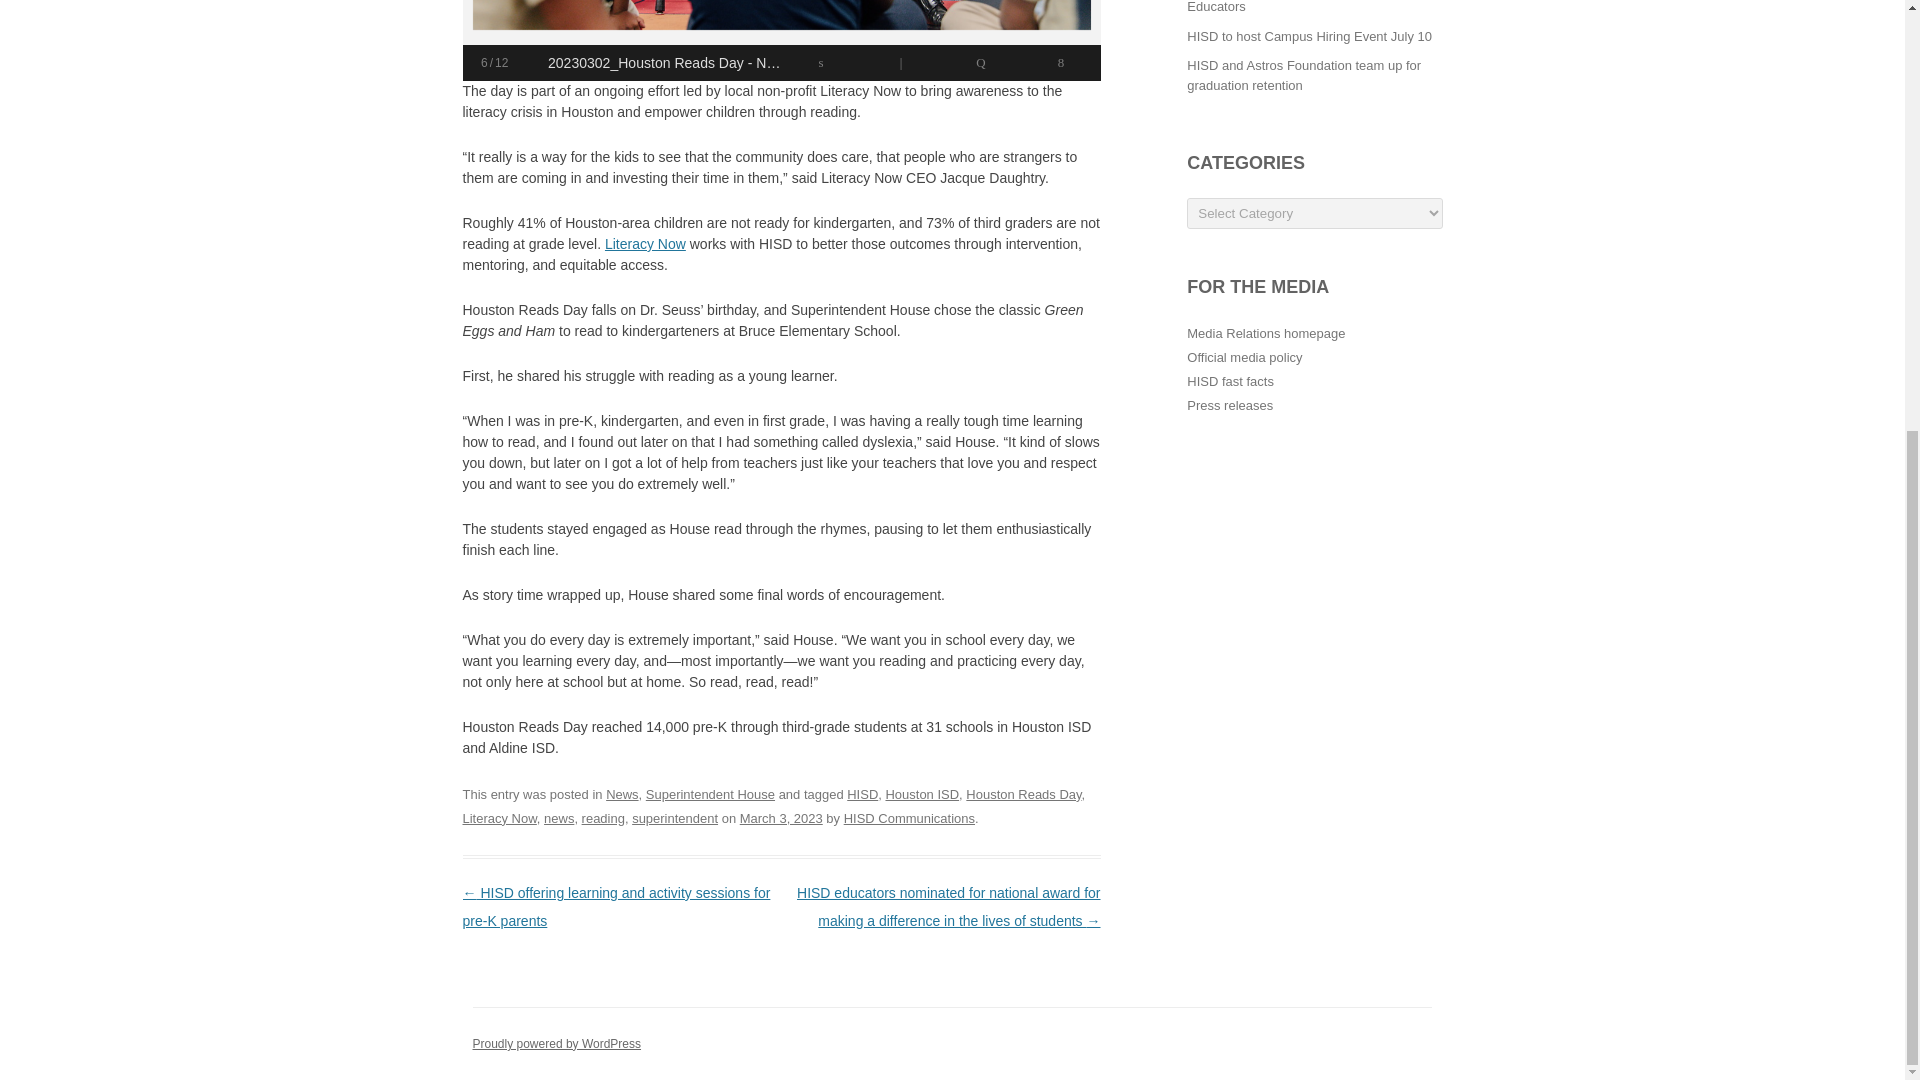 The image size is (1920, 1080). Describe the element at coordinates (674, 818) in the screenshot. I see `superintendent` at that location.